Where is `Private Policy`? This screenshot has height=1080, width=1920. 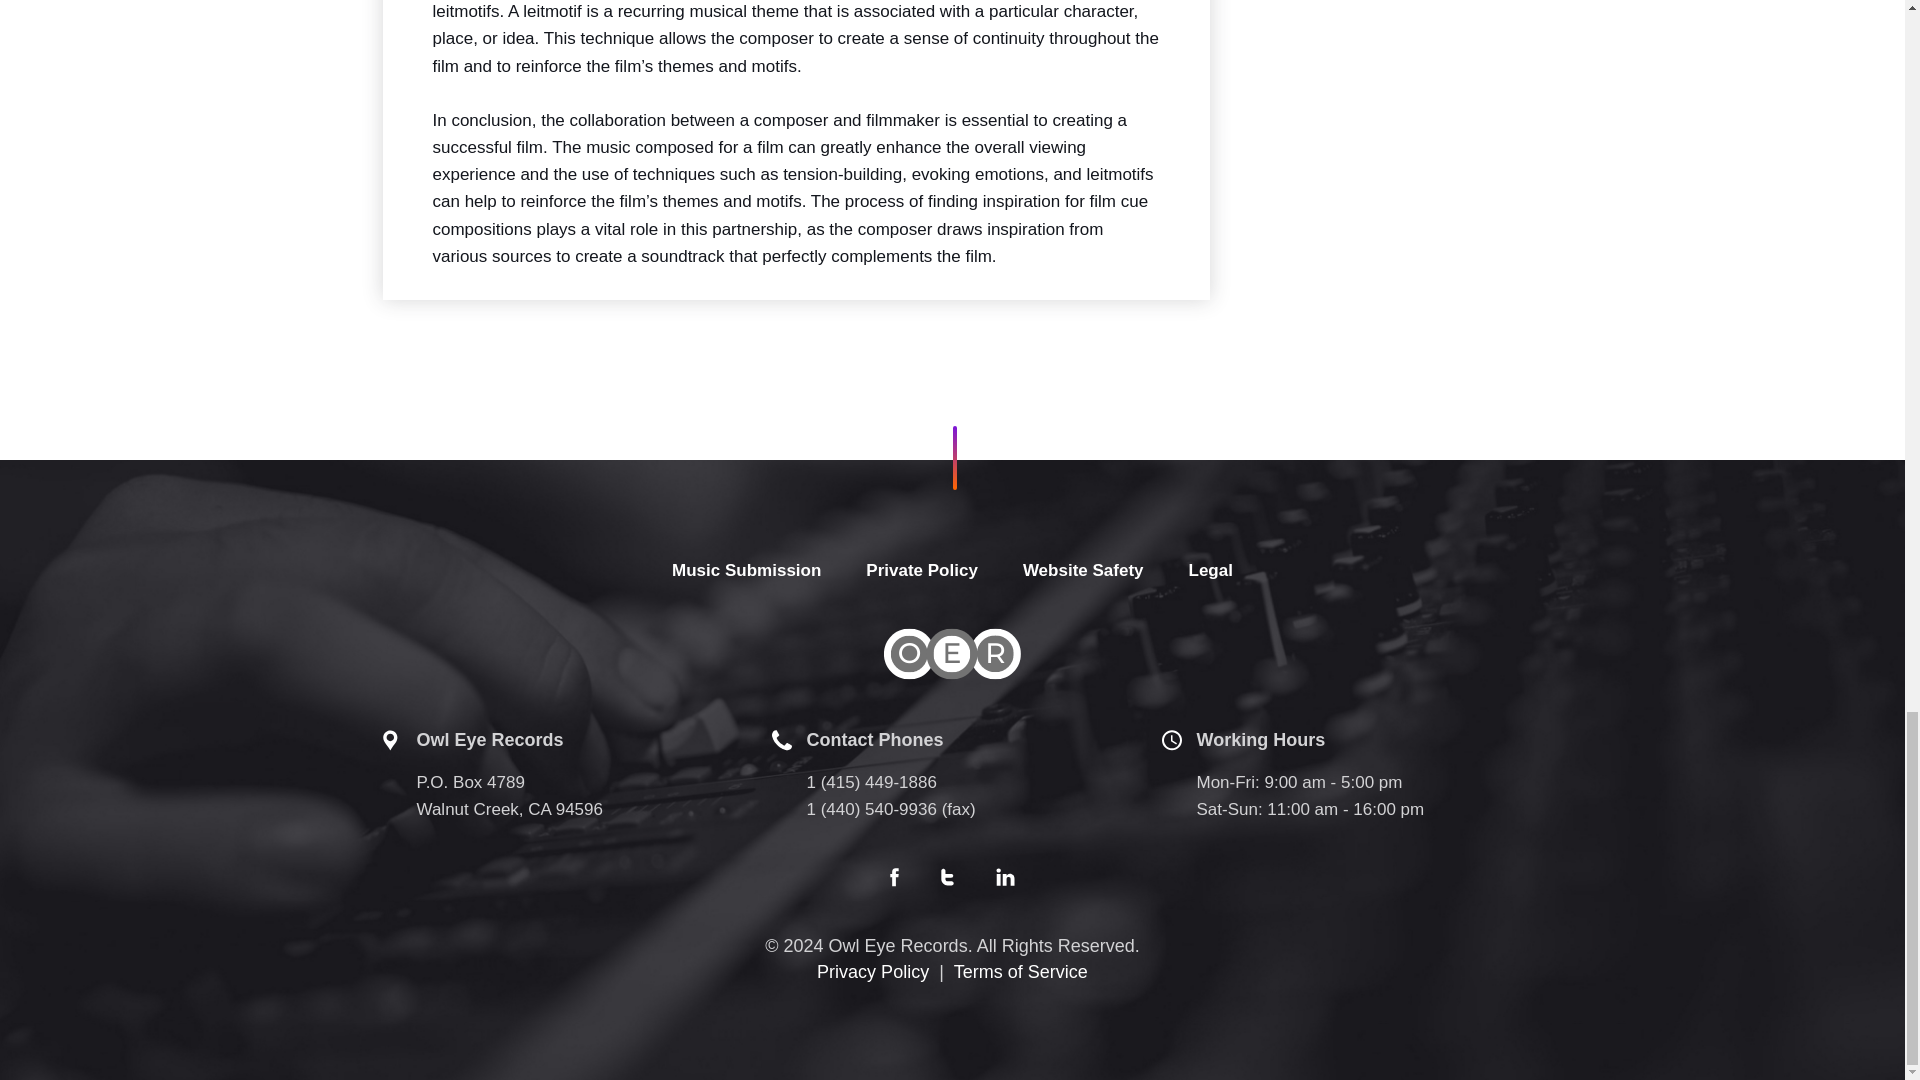
Private Policy is located at coordinates (921, 570).